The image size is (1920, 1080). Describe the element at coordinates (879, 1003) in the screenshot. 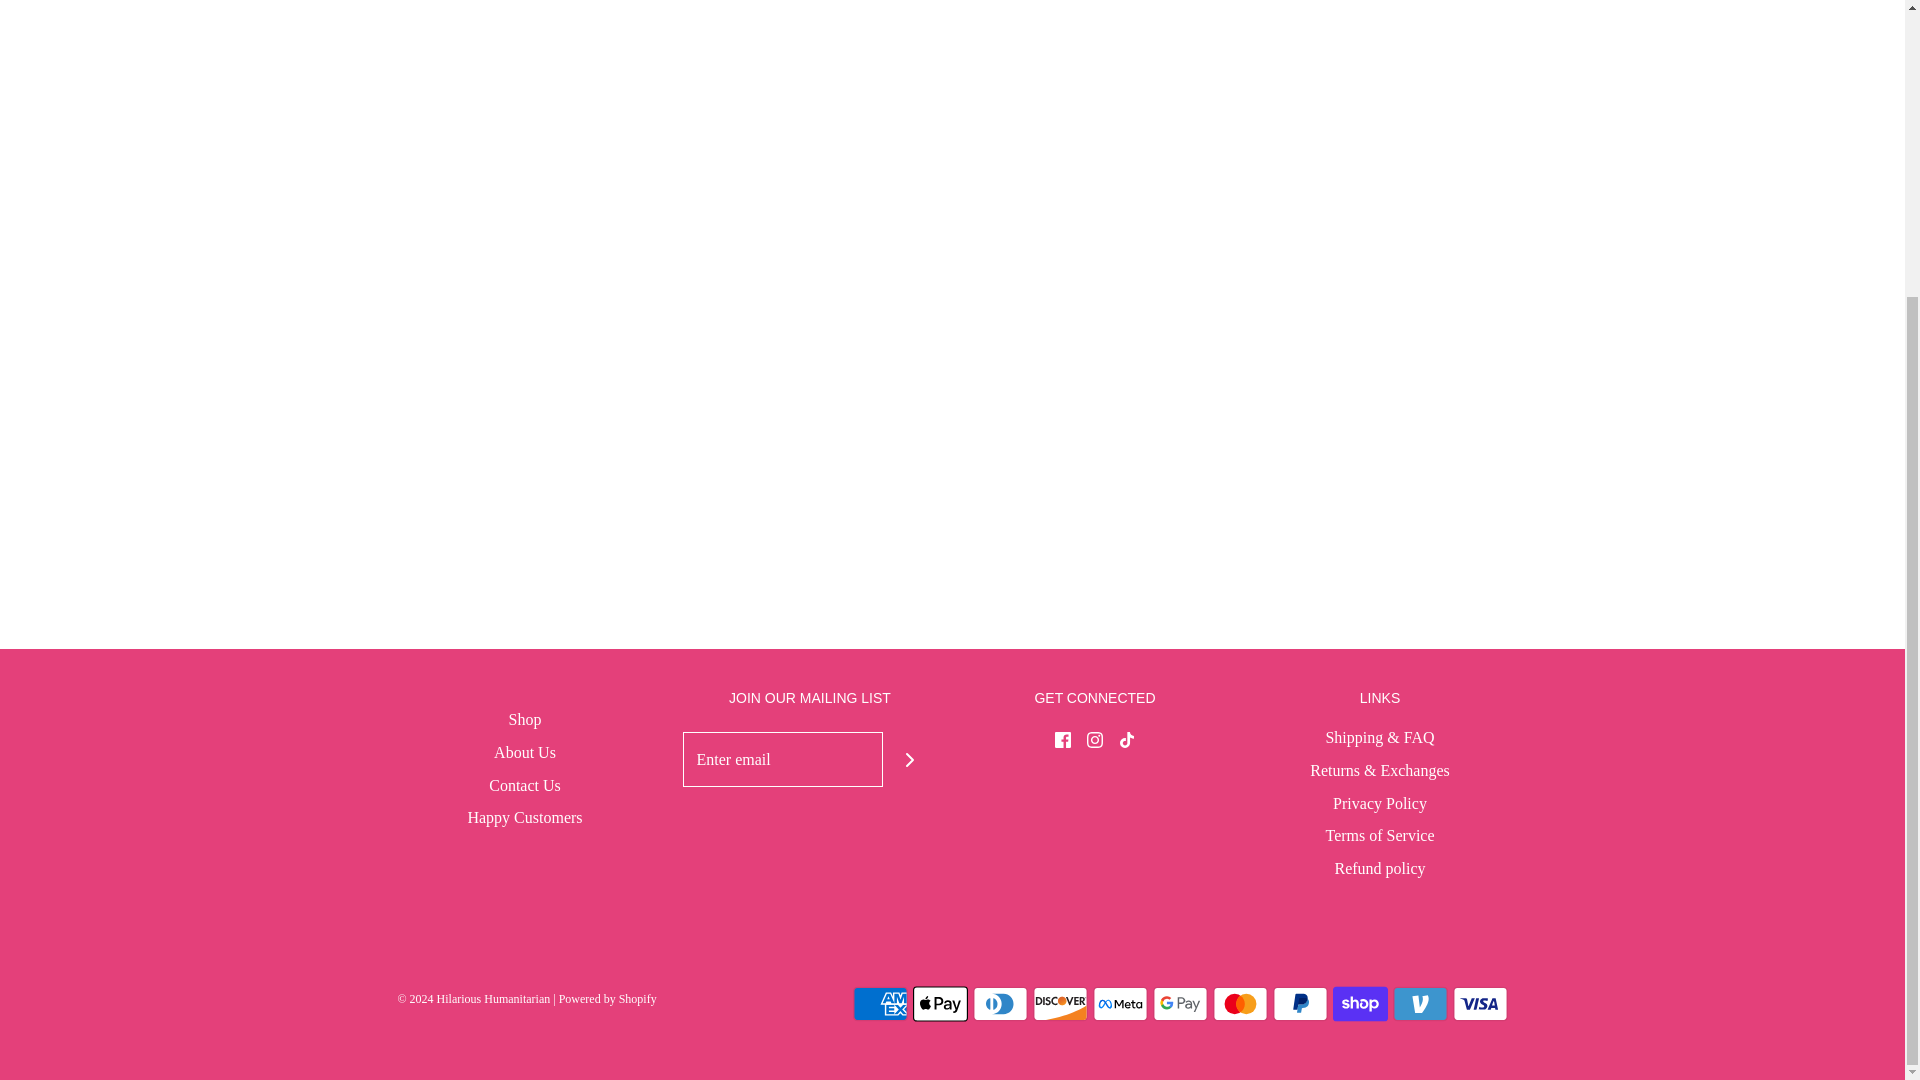

I see `American Express` at that location.